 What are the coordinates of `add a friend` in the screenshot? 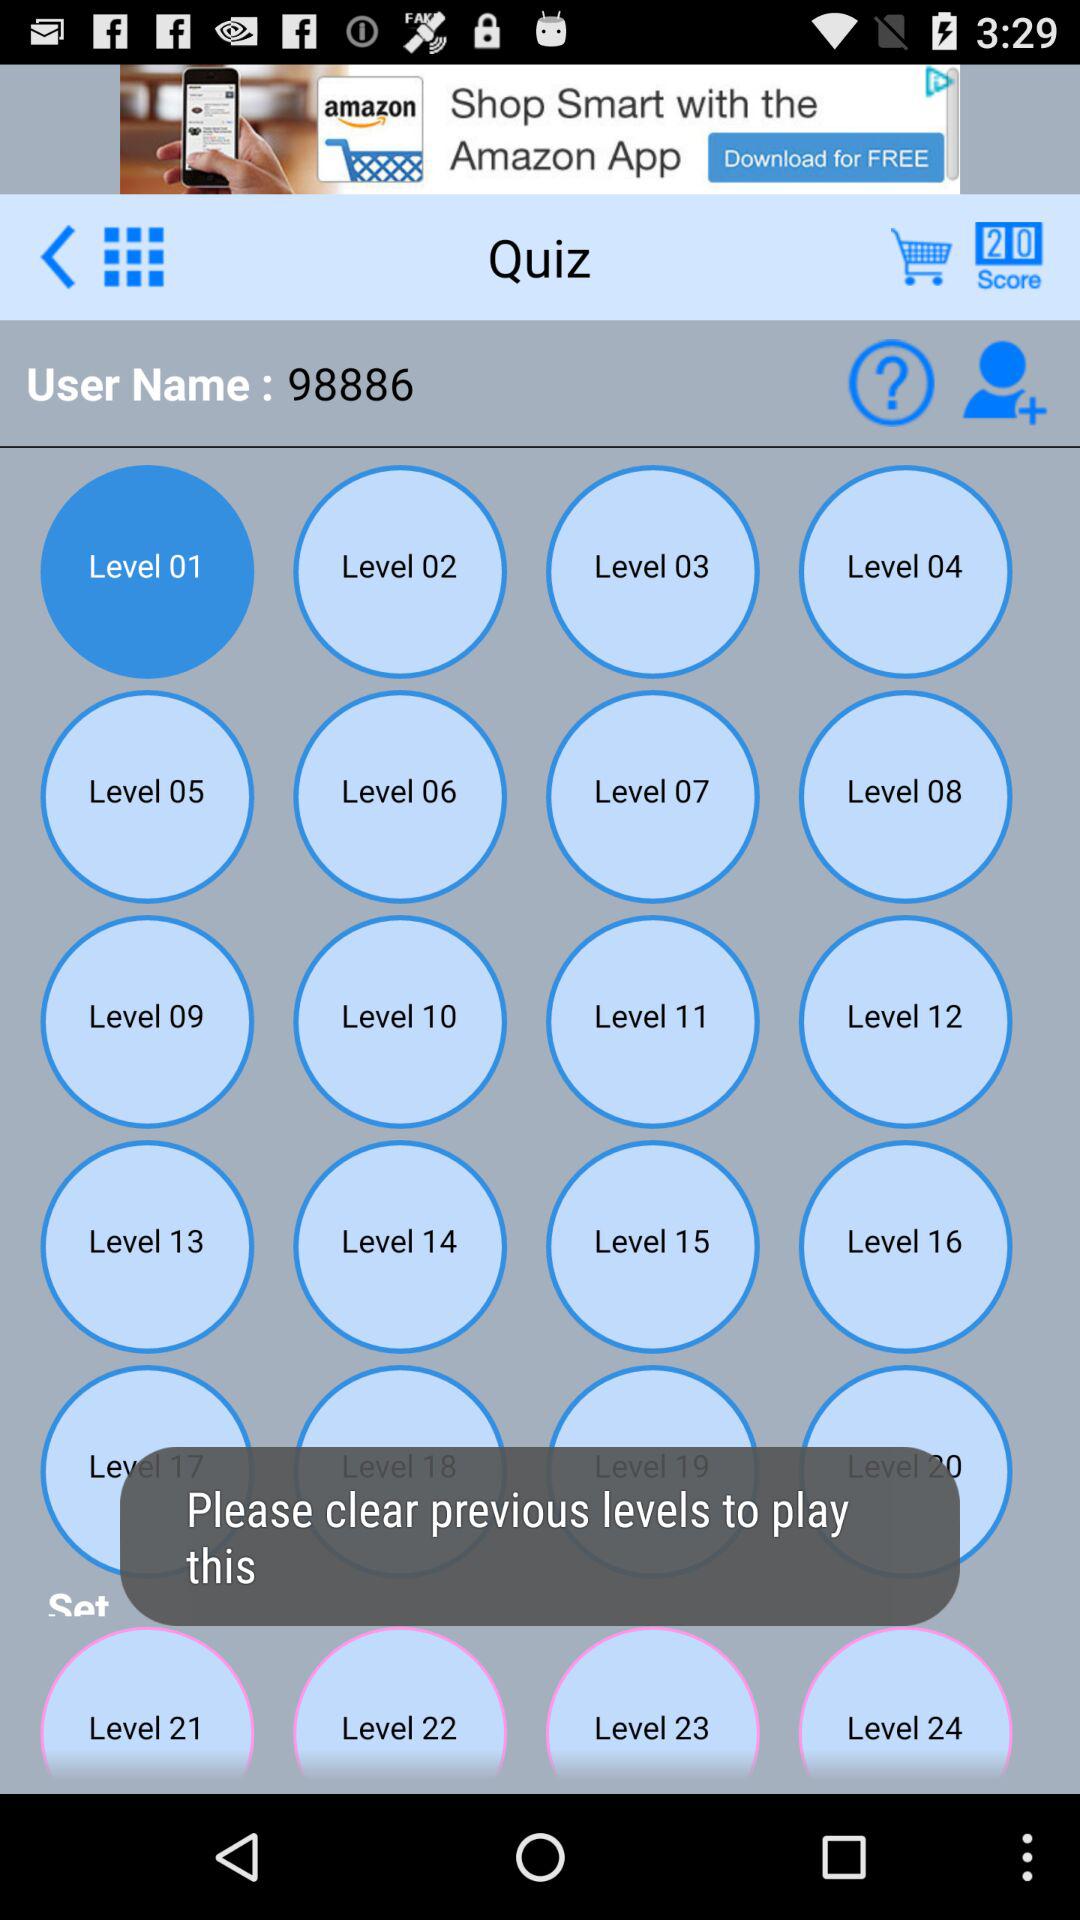 It's located at (1004, 382).